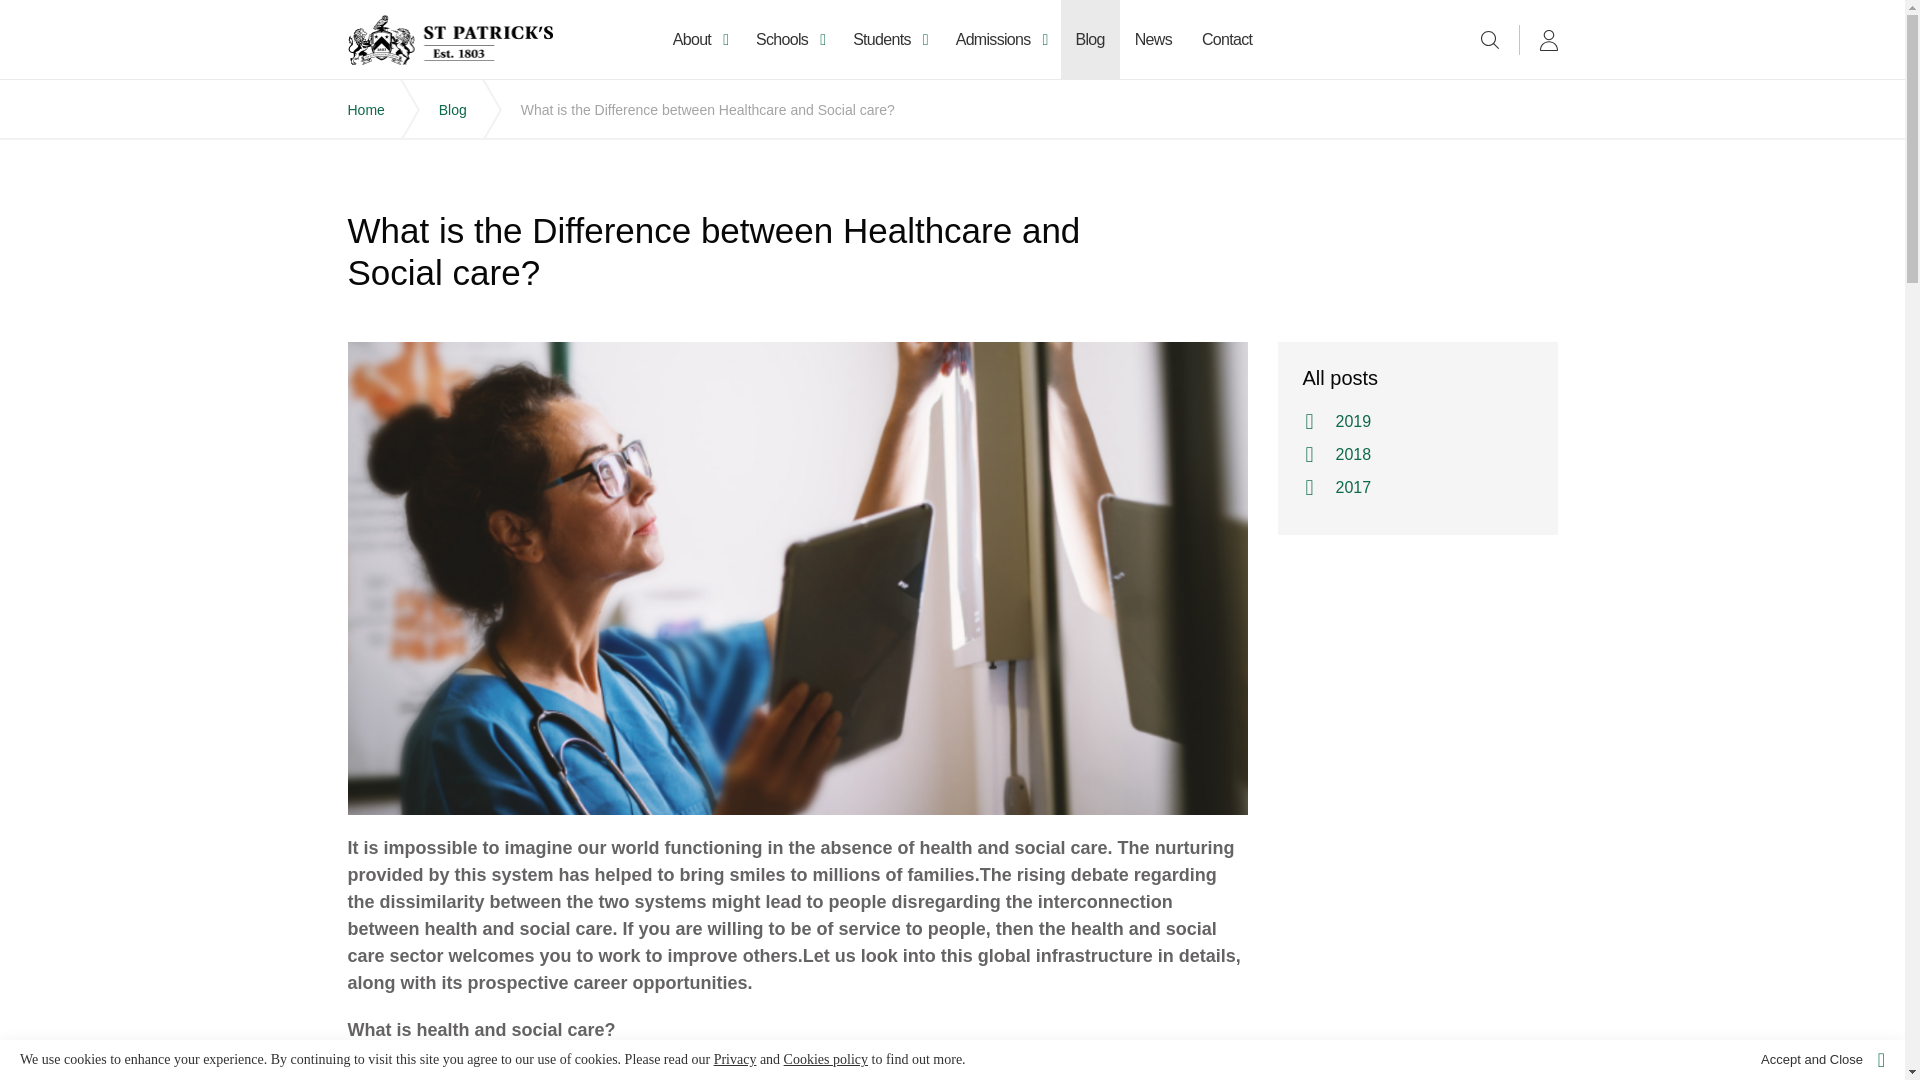 This screenshot has height=1080, width=1920. I want to click on Contact, so click(1226, 40).